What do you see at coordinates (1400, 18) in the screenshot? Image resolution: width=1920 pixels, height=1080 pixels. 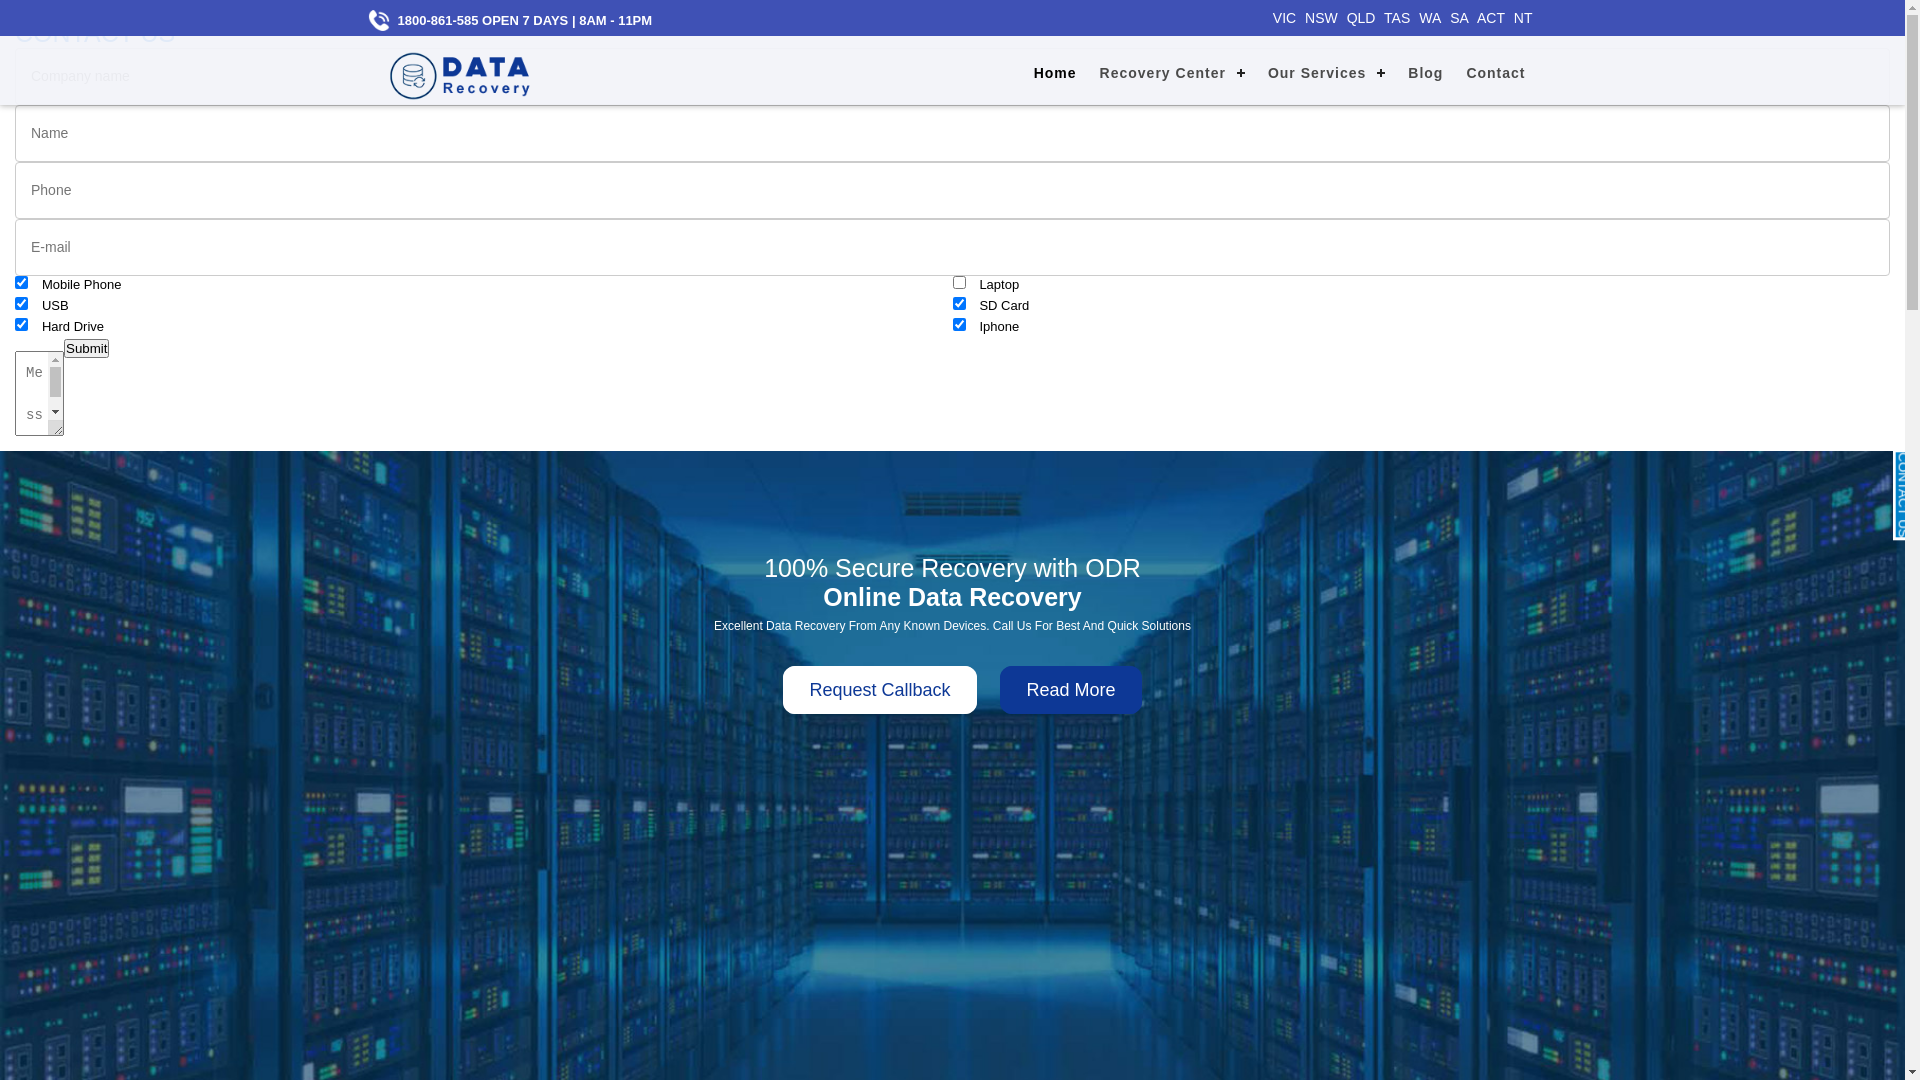 I see `TAS` at bounding box center [1400, 18].